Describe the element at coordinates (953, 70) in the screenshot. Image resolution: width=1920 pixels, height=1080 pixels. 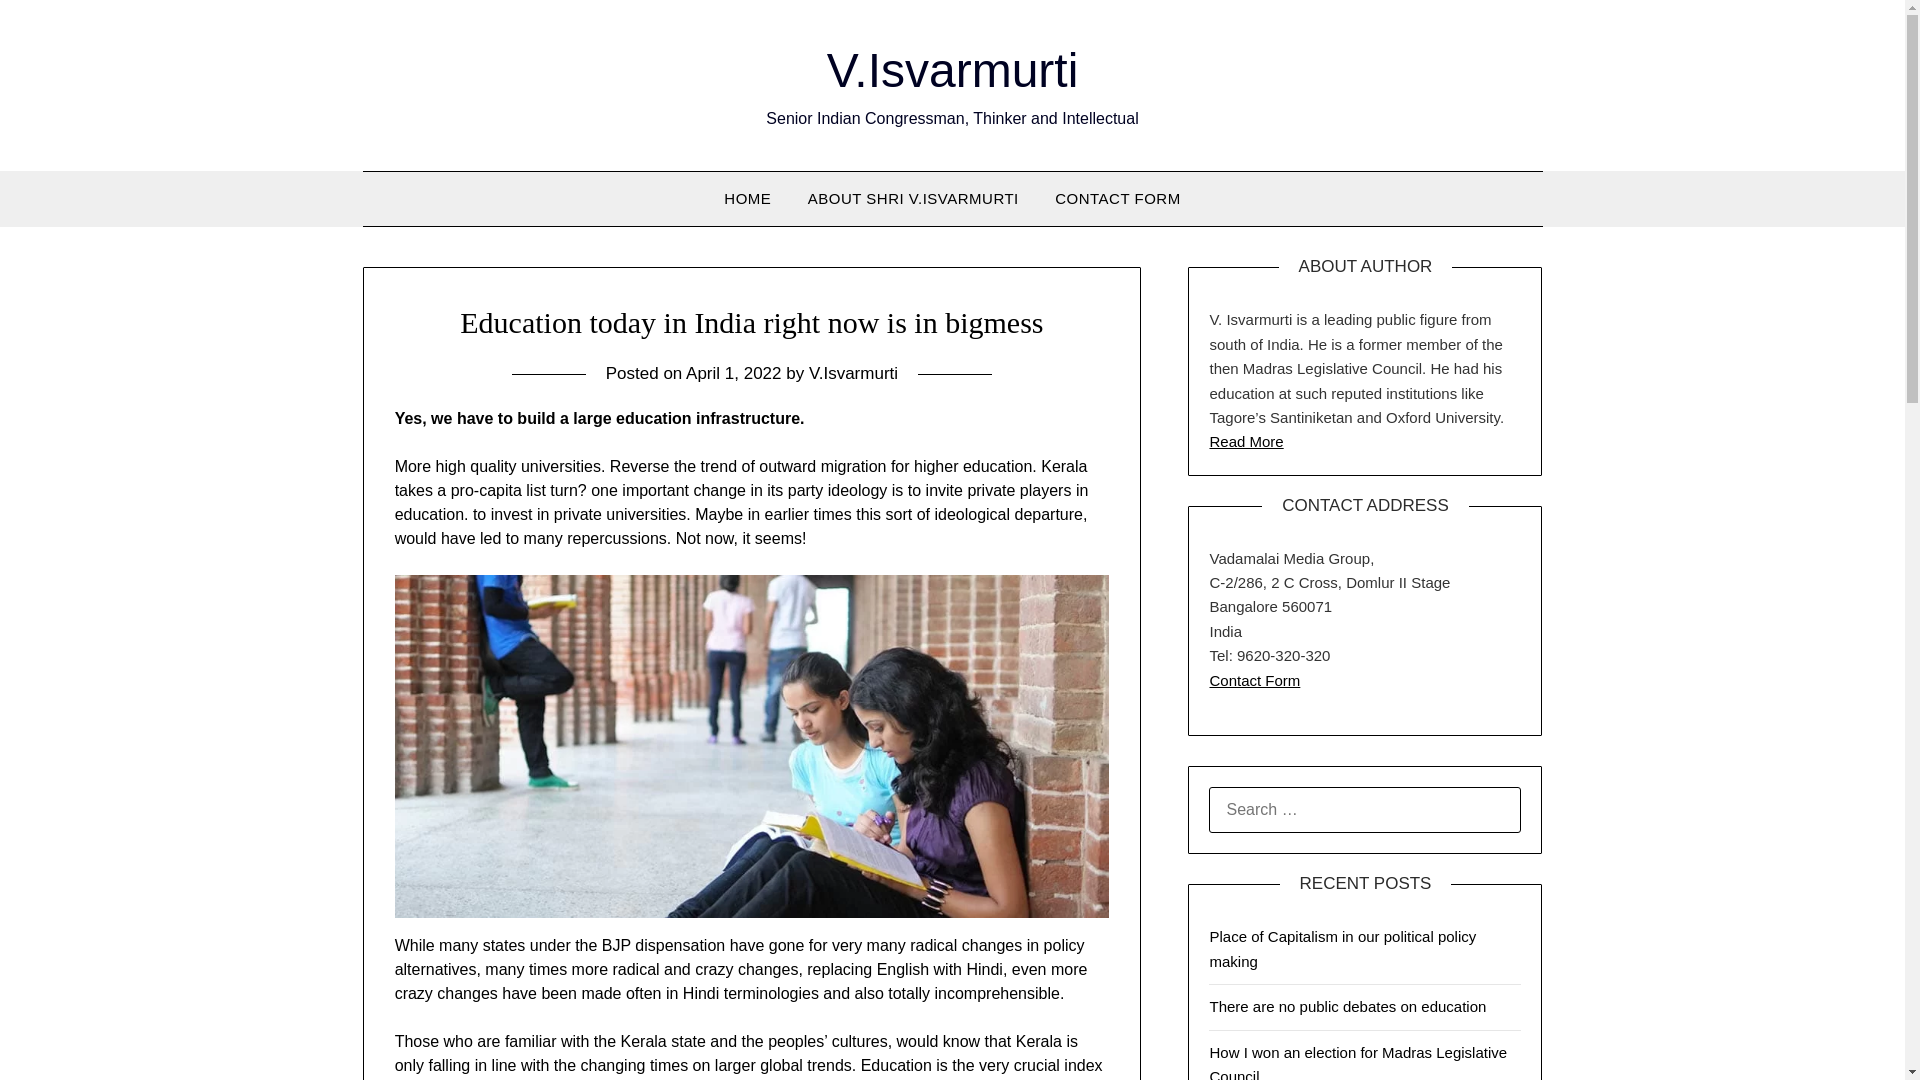
I see `V.Isvarmurti` at that location.